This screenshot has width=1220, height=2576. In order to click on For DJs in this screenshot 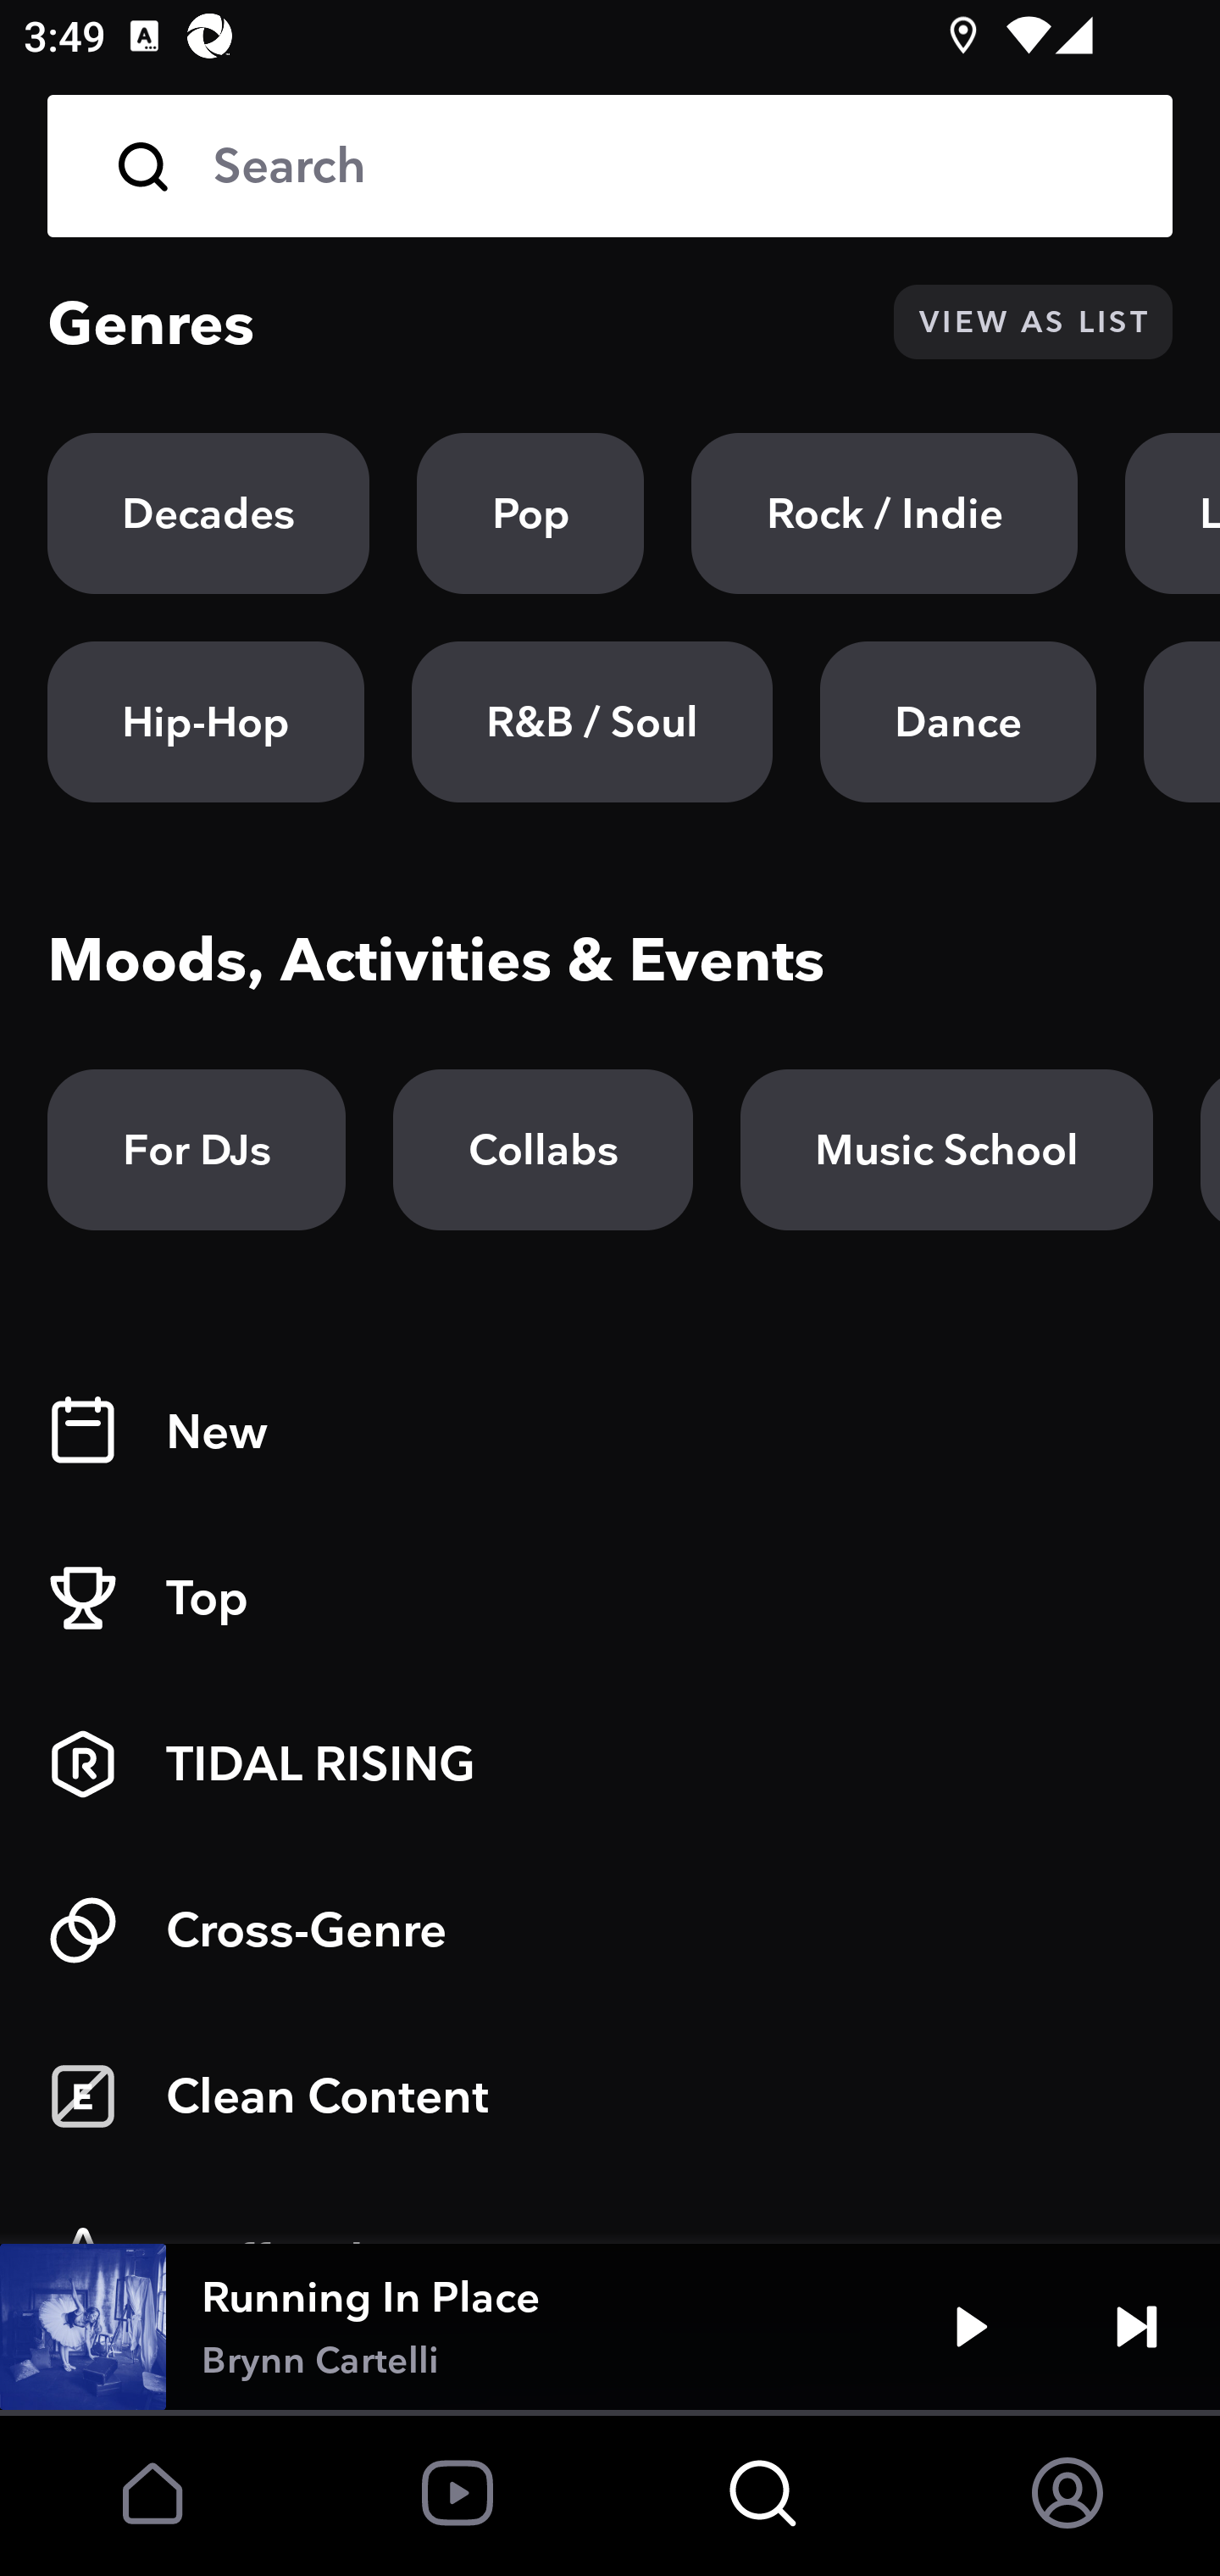, I will do `click(197, 1150)`.